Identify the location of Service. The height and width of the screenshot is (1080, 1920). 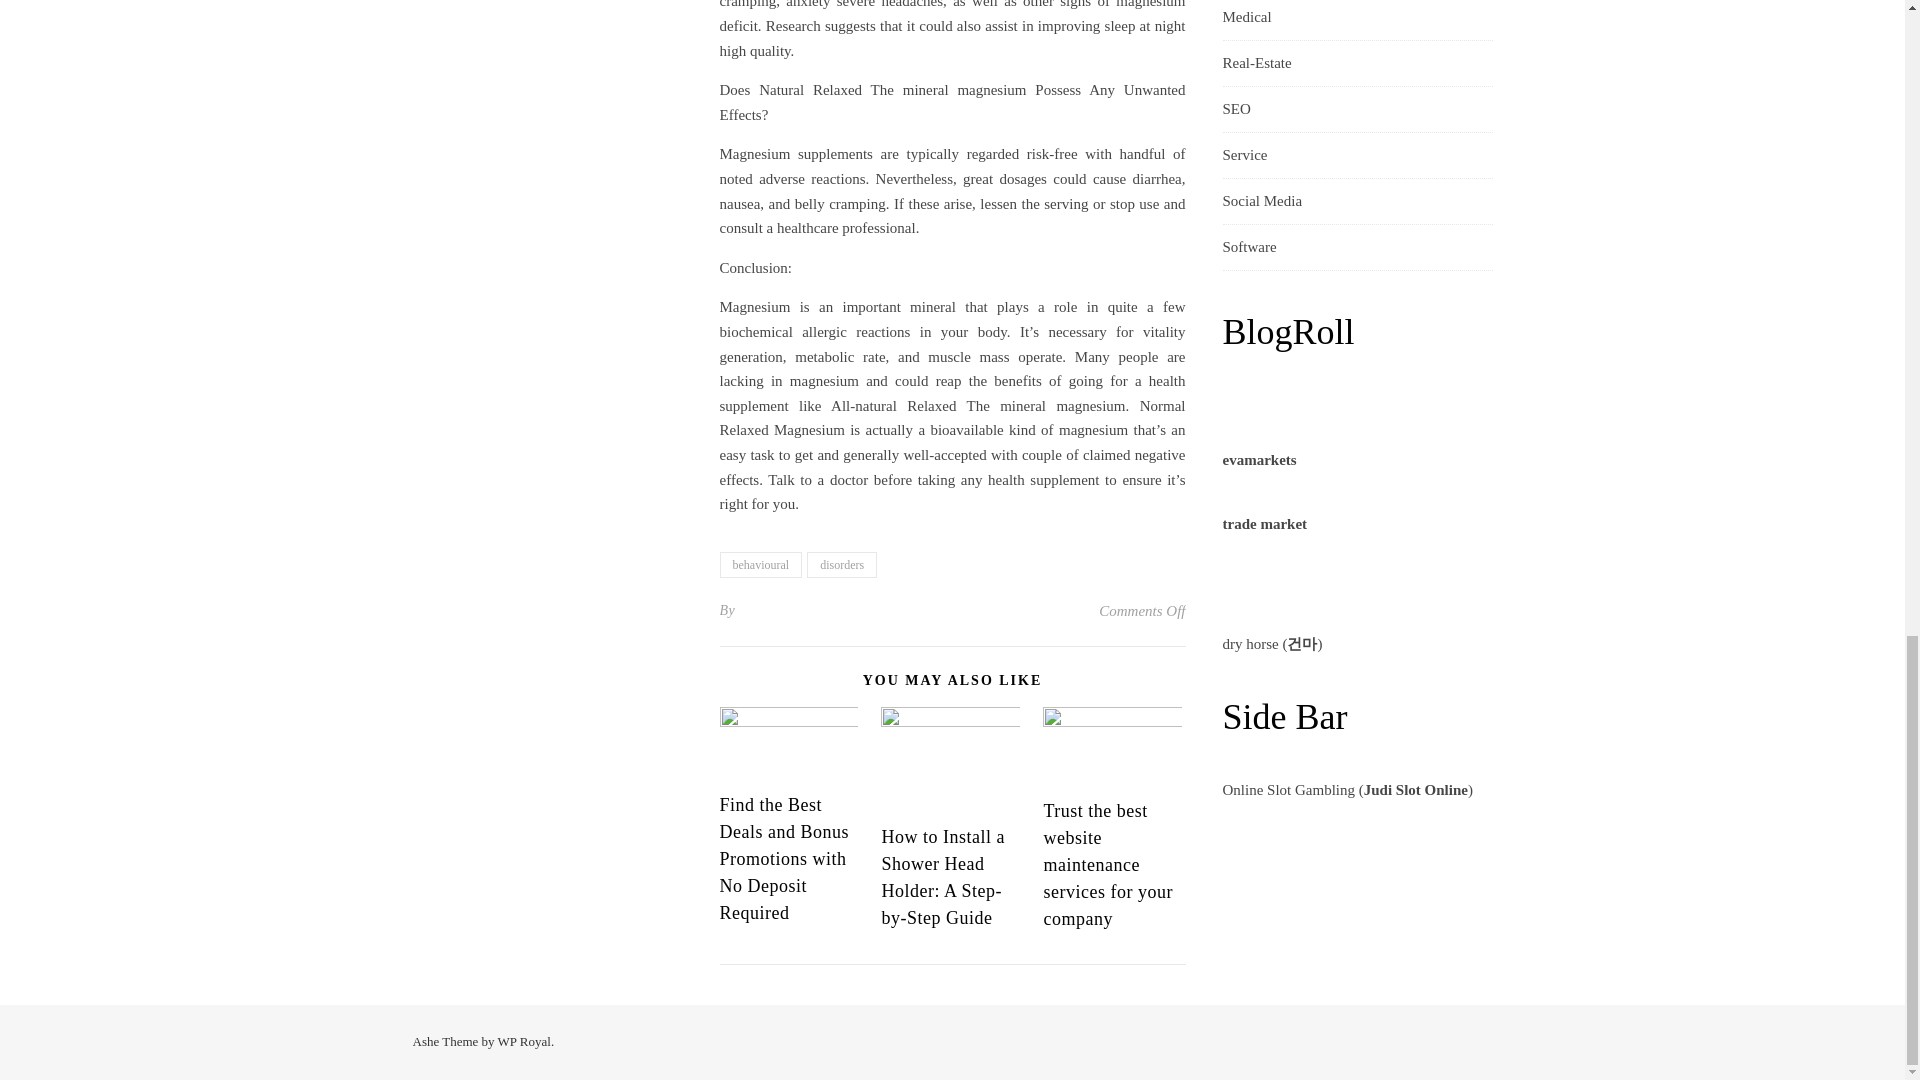
(1244, 155).